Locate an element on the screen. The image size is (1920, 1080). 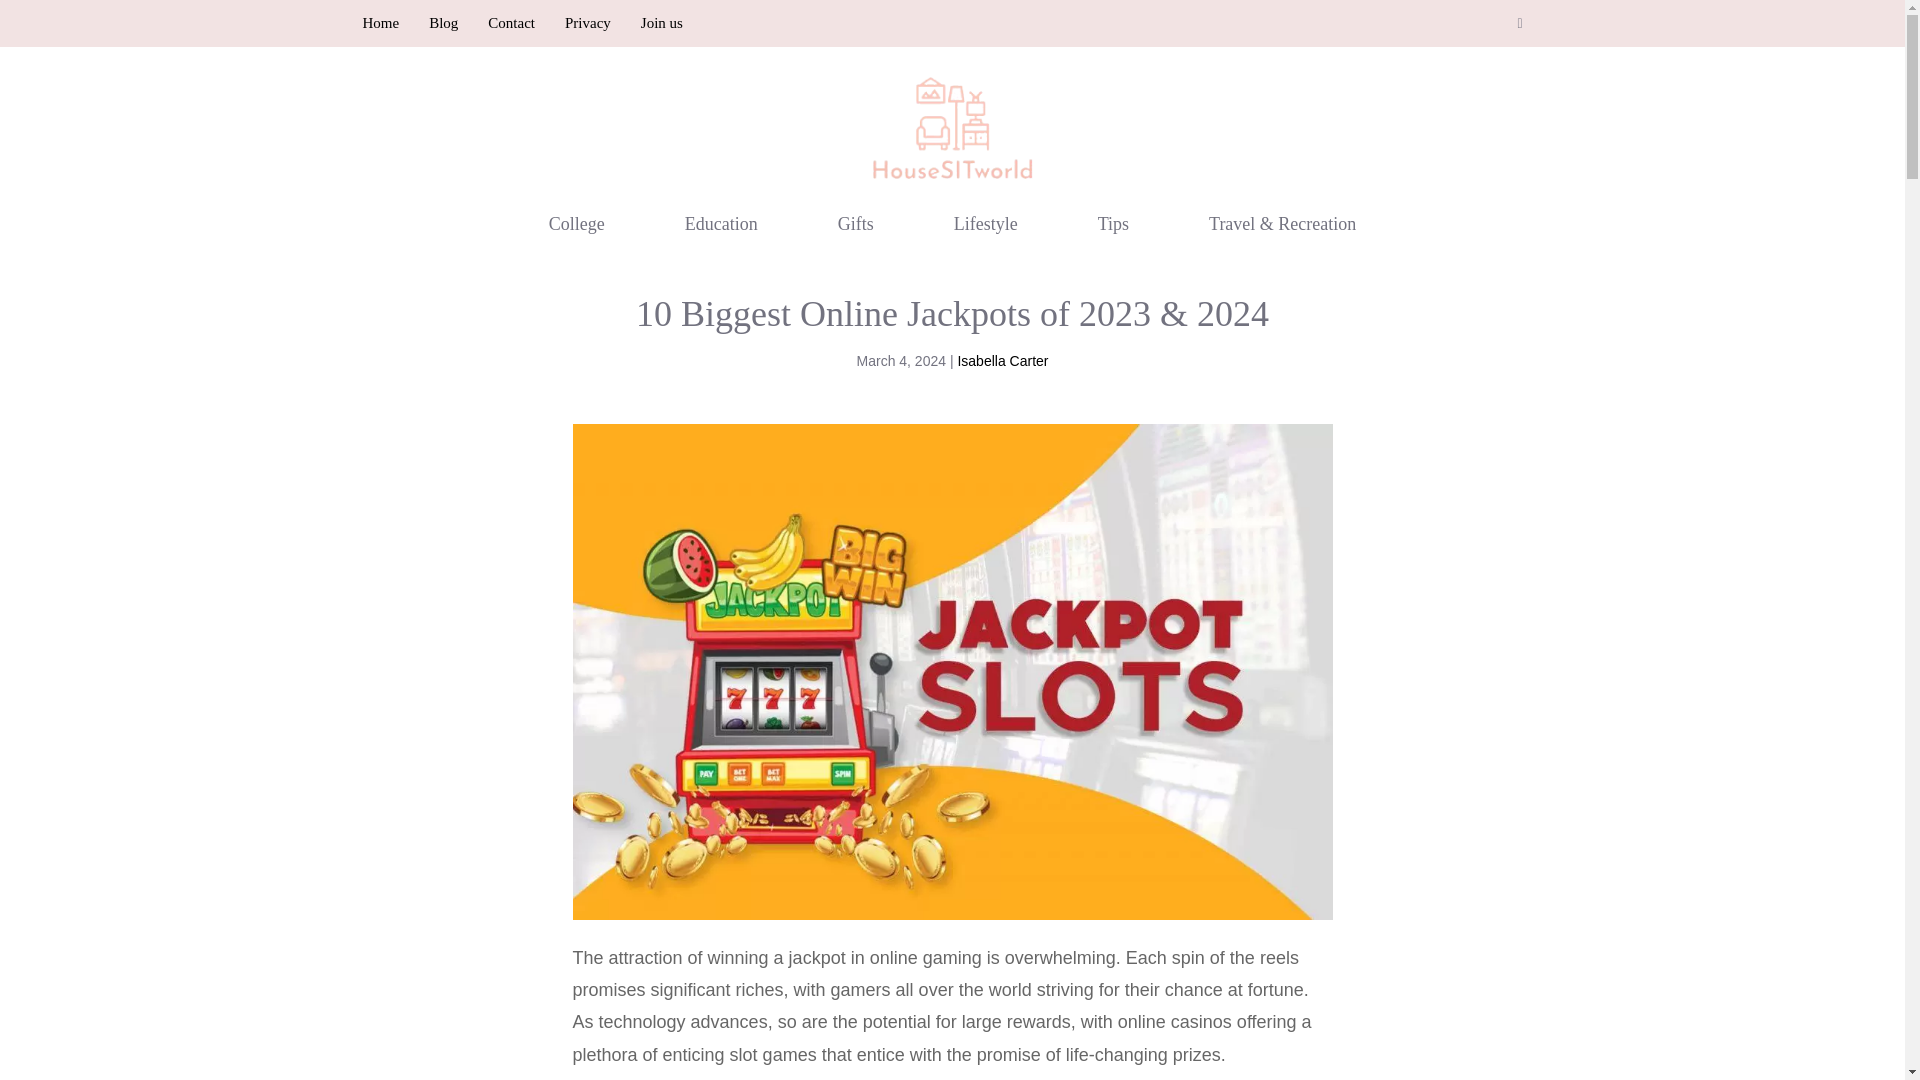
Tips is located at coordinates (1113, 224).